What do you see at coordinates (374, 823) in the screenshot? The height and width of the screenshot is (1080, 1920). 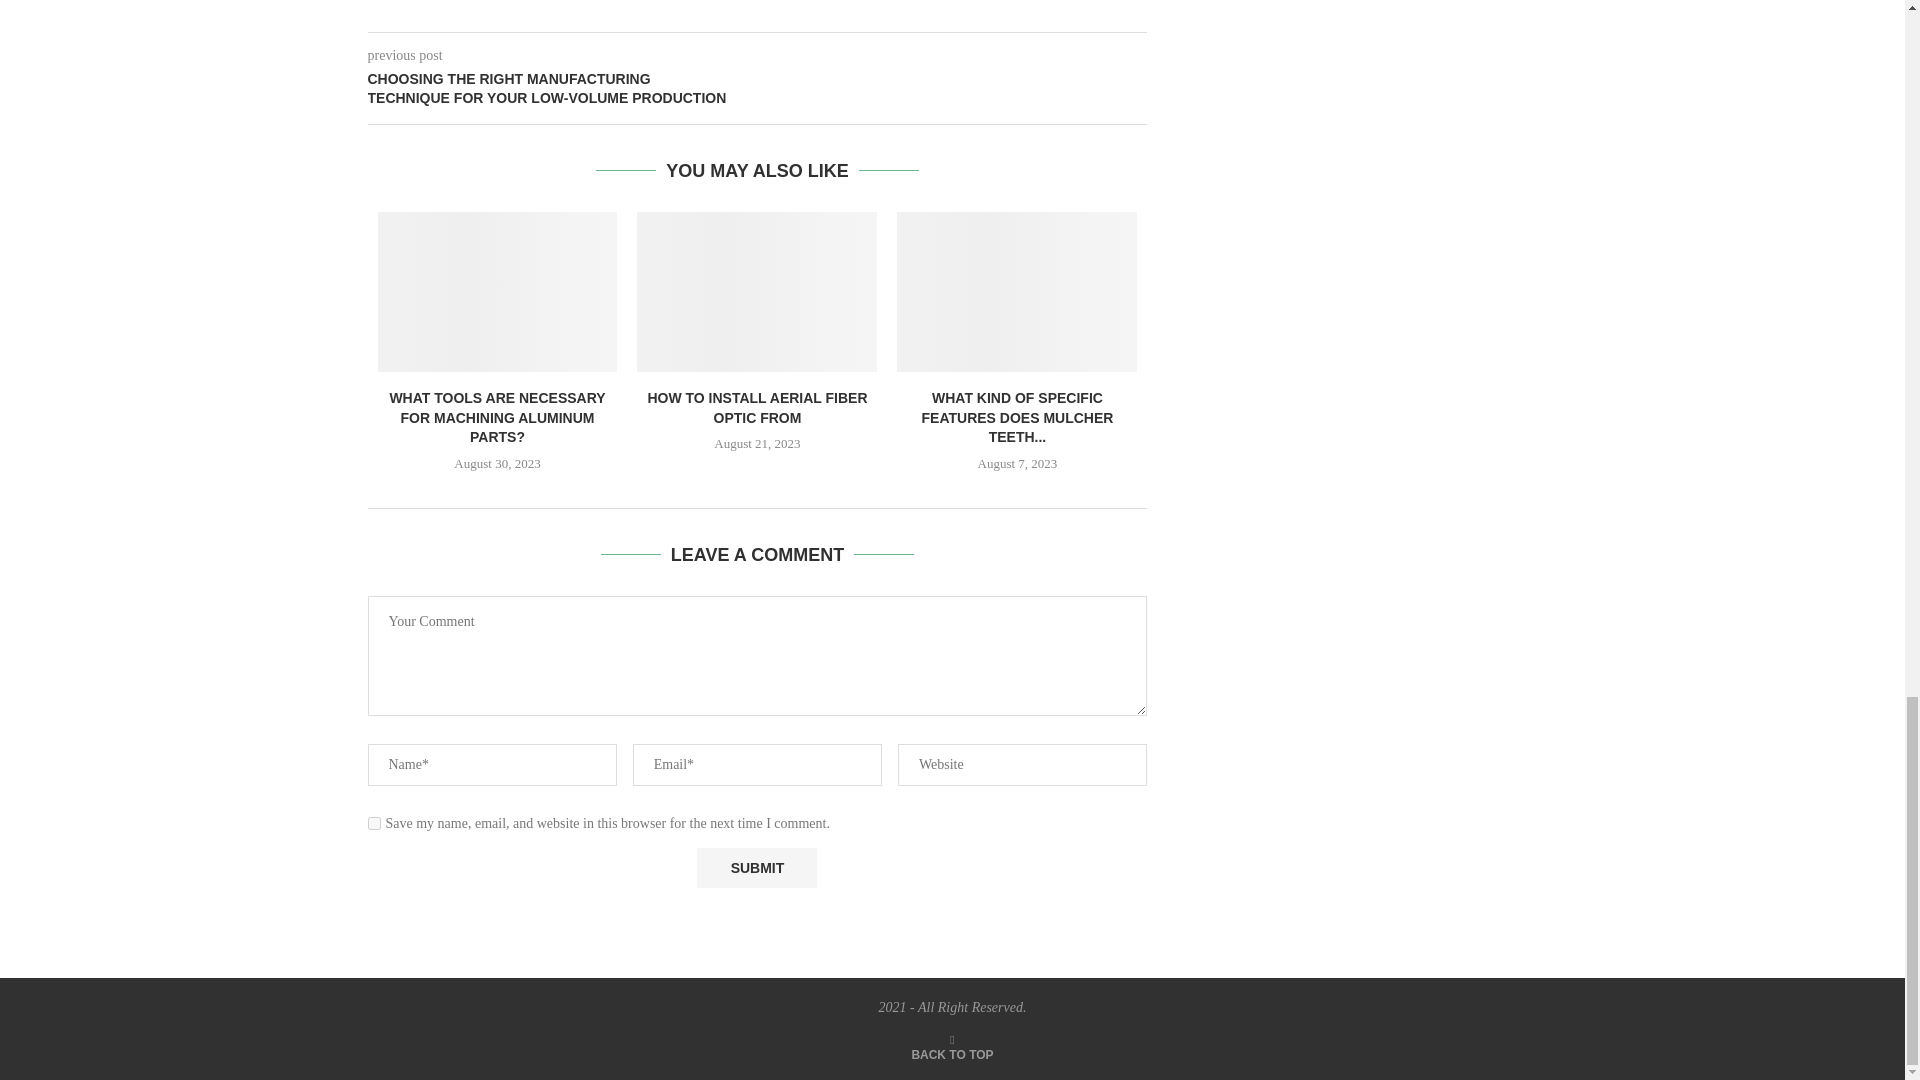 I see `yes` at bounding box center [374, 823].